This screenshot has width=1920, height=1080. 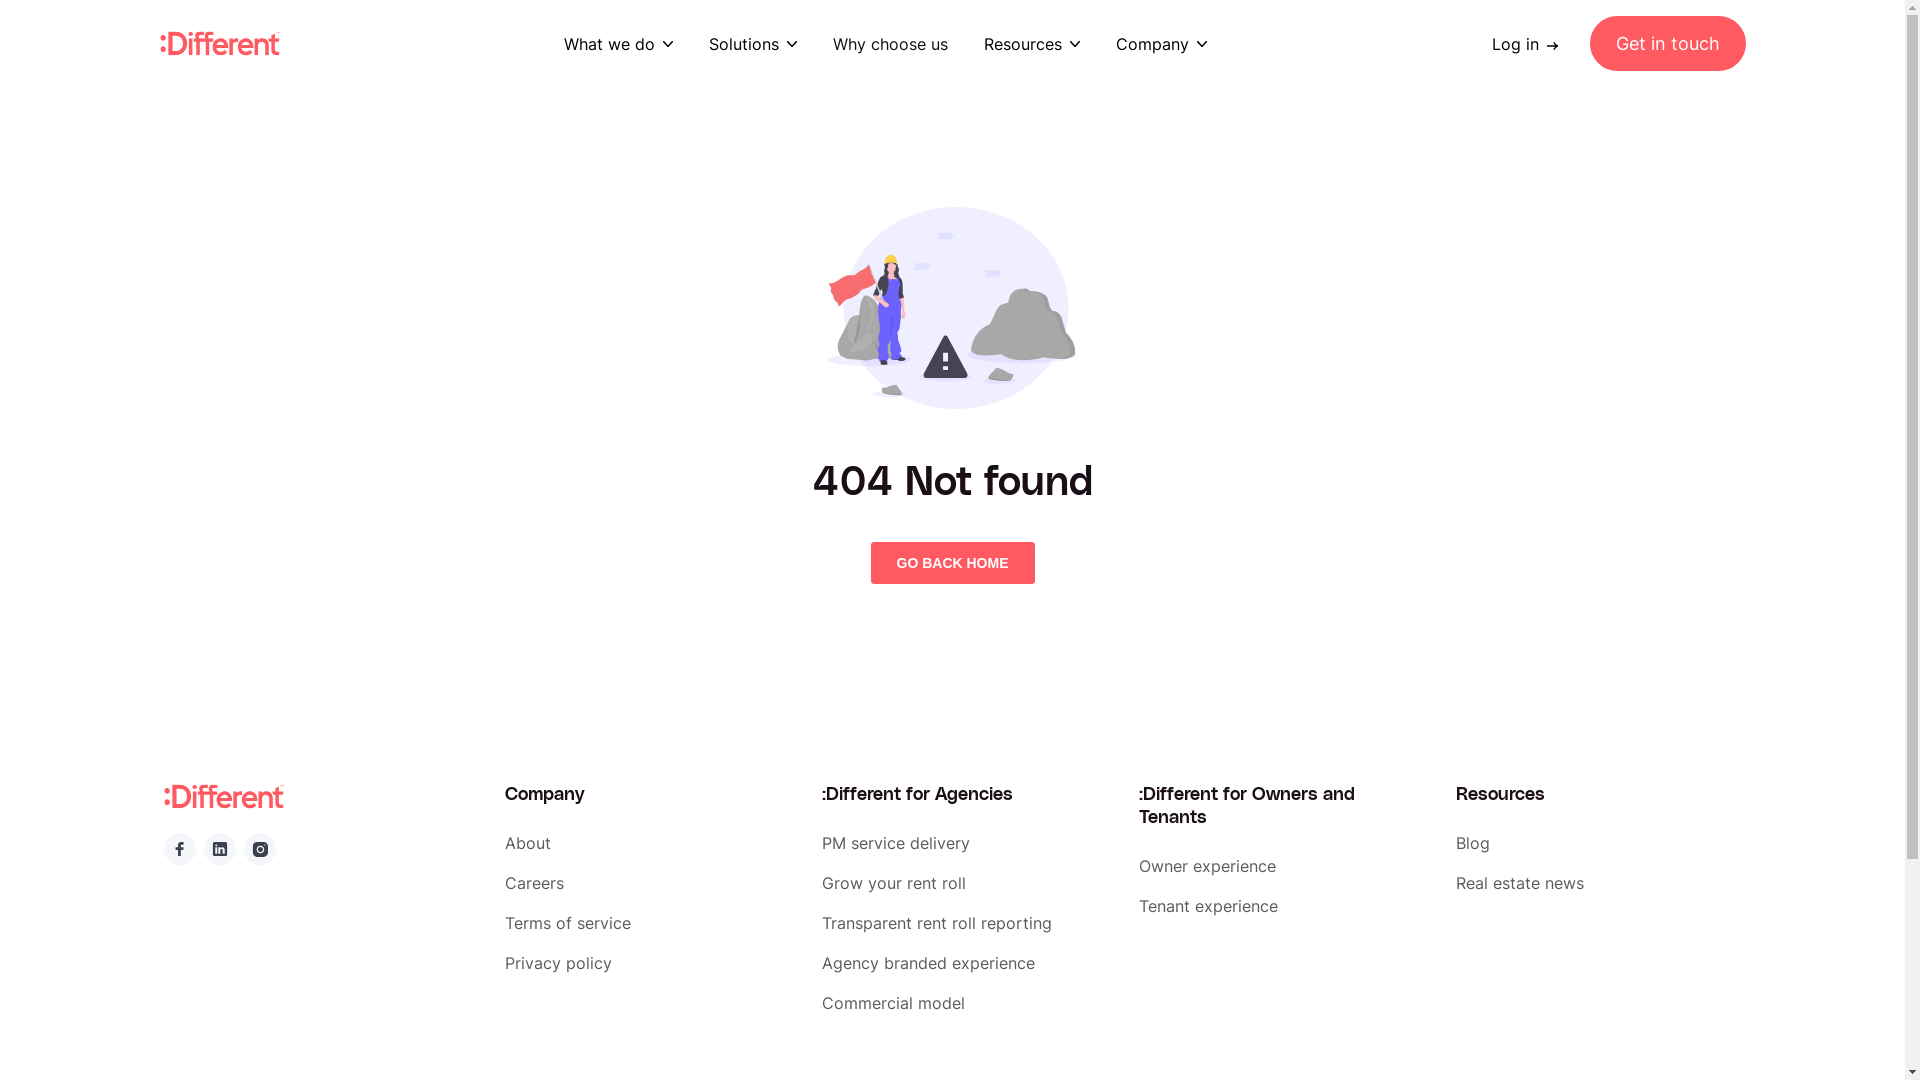 What do you see at coordinates (1598, 883) in the screenshot?
I see `Real estate news` at bounding box center [1598, 883].